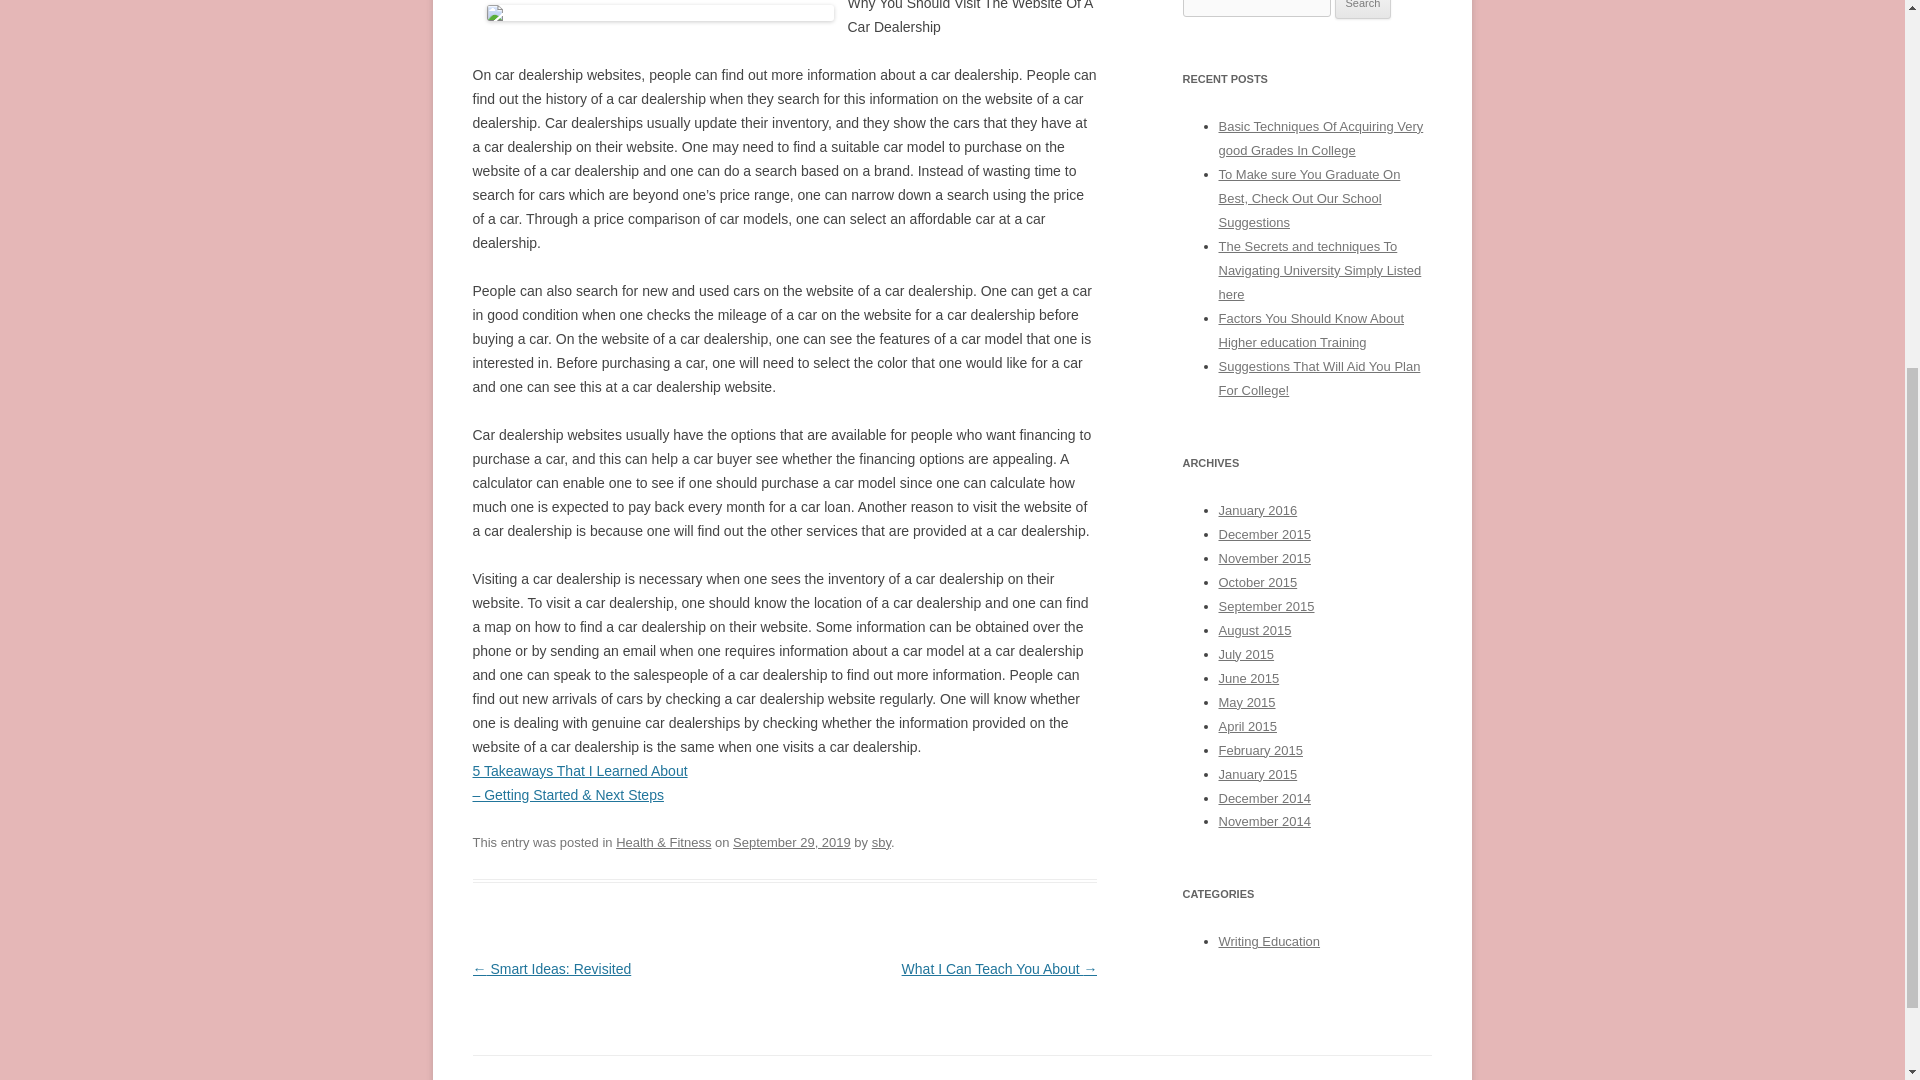 Image resolution: width=1920 pixels, height=1080 pixels. Describe the element at coordinates (1246, 702) in the screenshot. I see `May 2015` at that location.